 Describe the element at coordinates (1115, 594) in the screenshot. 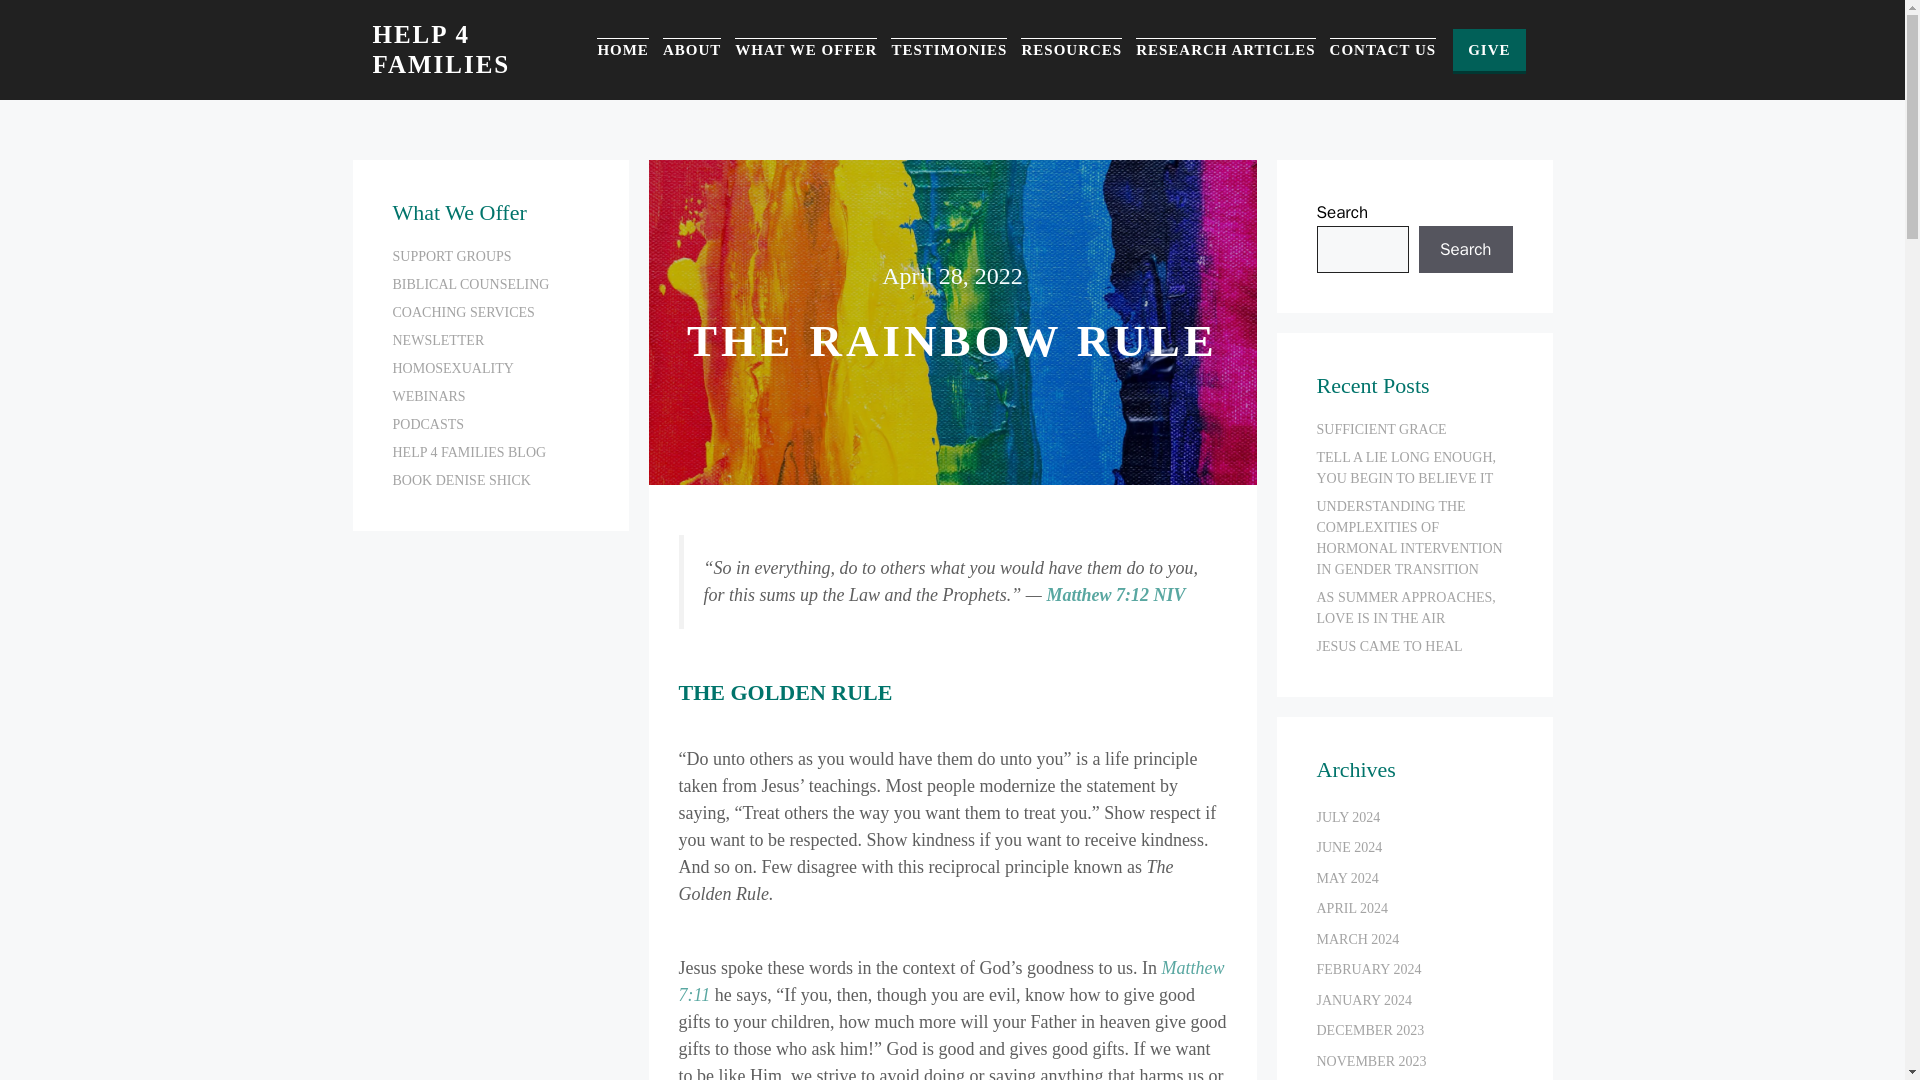

I see `Matthew 7:12 NIV` at that location.